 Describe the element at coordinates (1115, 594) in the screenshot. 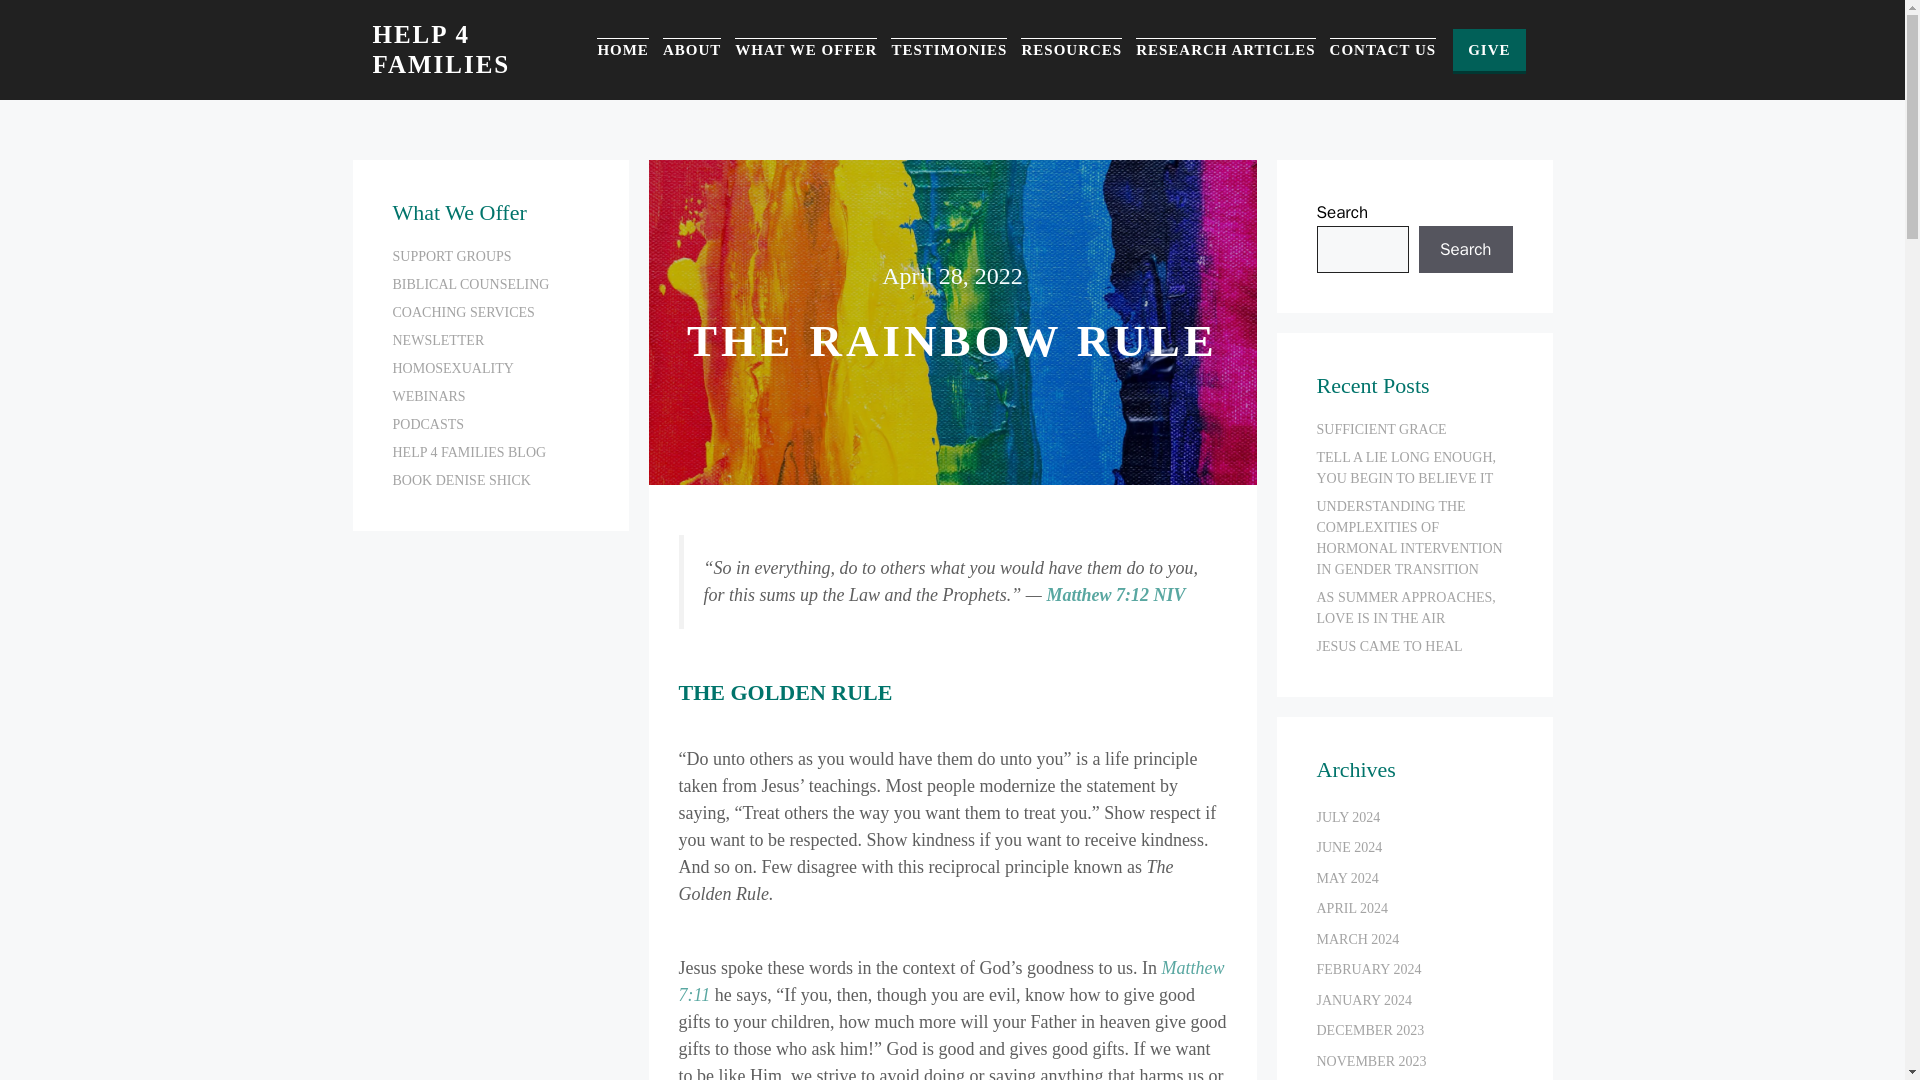

I see `Matthew 7:12 NIV` at that location.